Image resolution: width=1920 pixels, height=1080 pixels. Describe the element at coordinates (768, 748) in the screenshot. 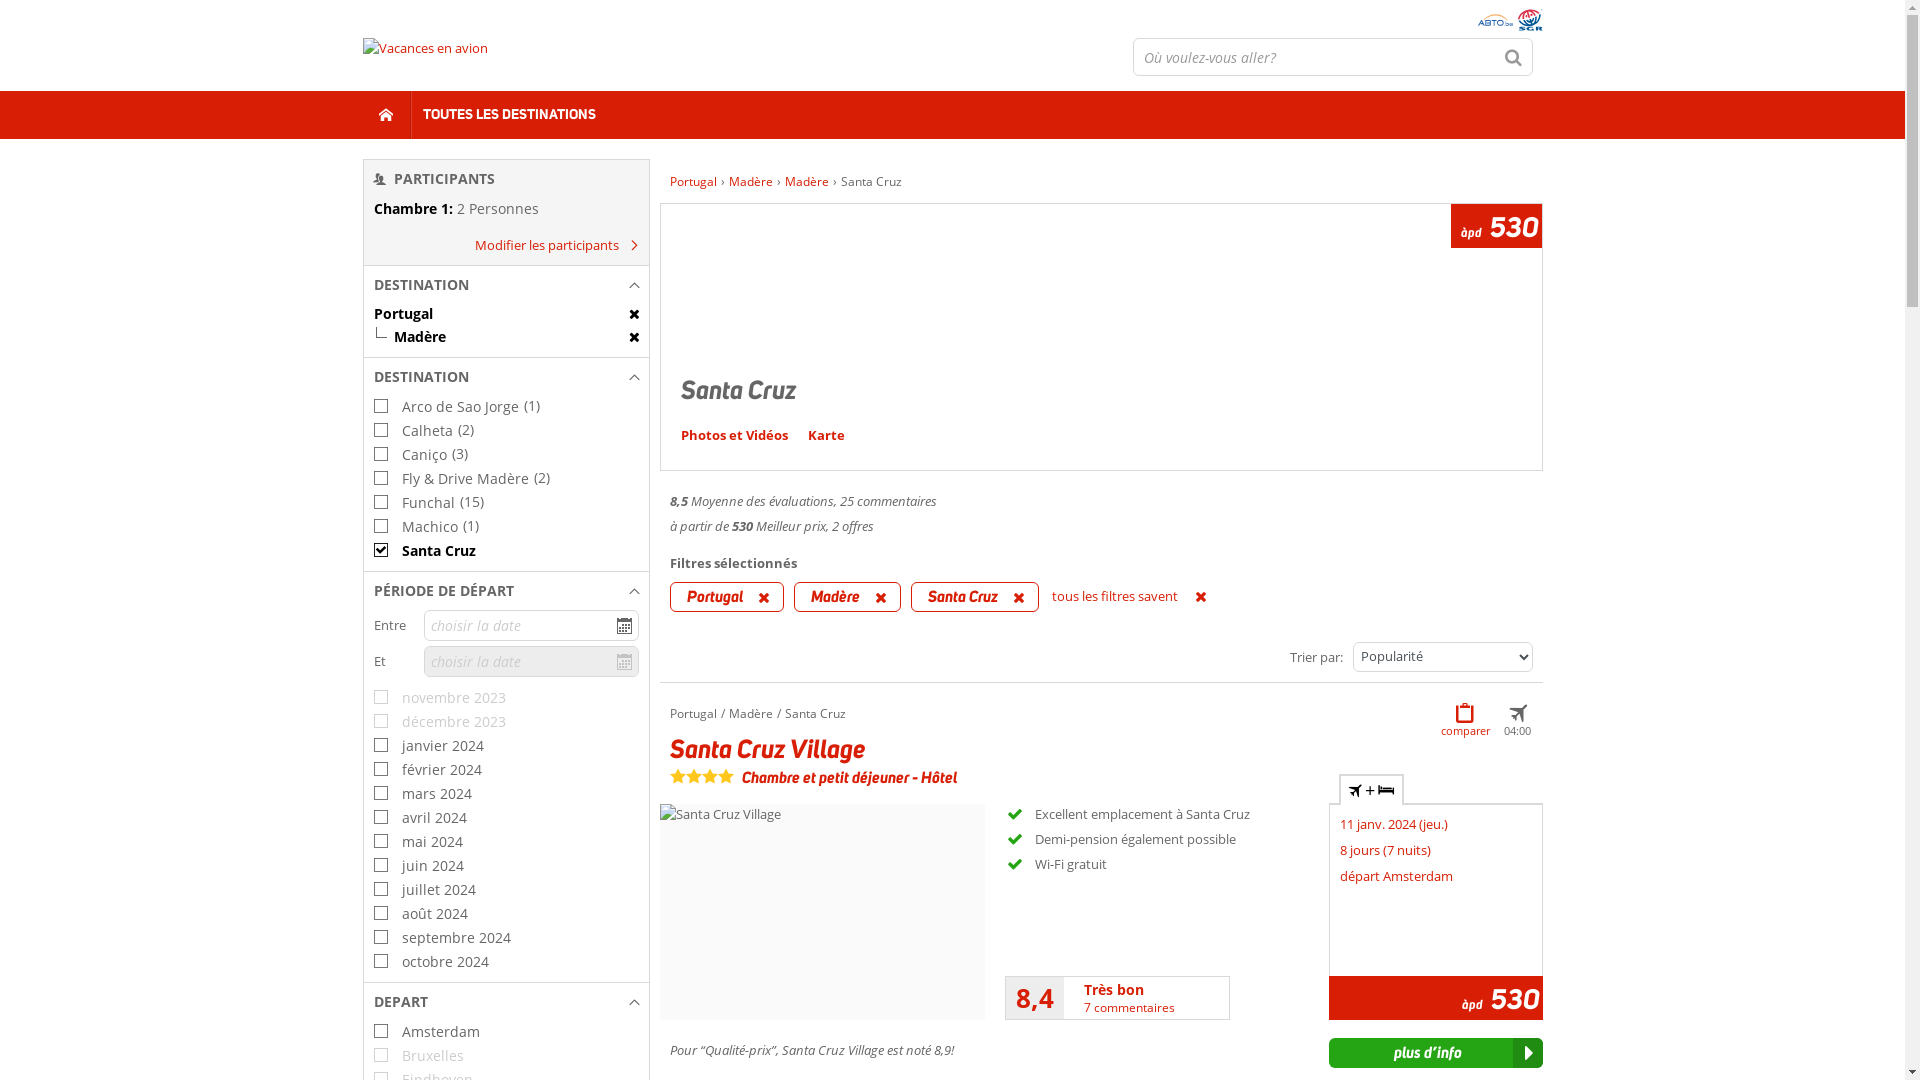

I see `Santa Cruz Village` at that location.